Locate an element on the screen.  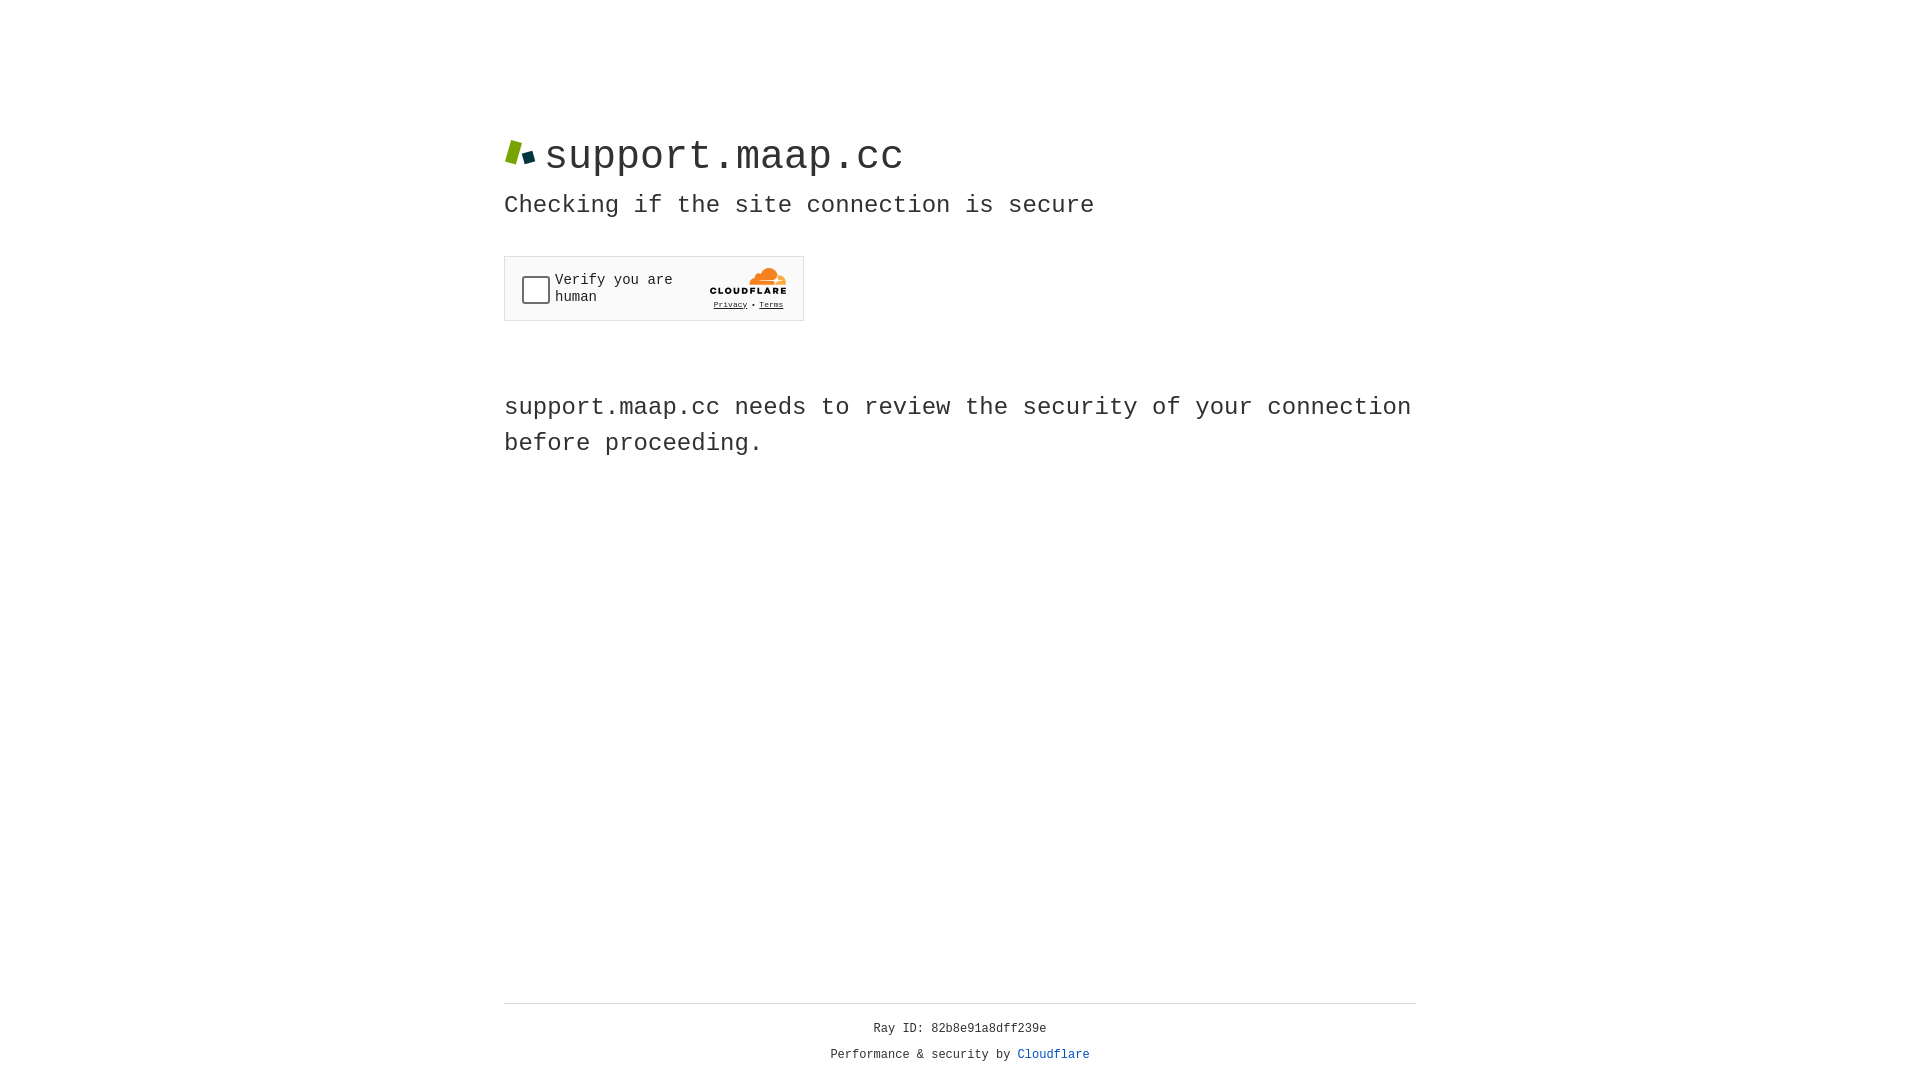
Widget containing a Cloudflare security challenge is located at coordinates (654, 288).